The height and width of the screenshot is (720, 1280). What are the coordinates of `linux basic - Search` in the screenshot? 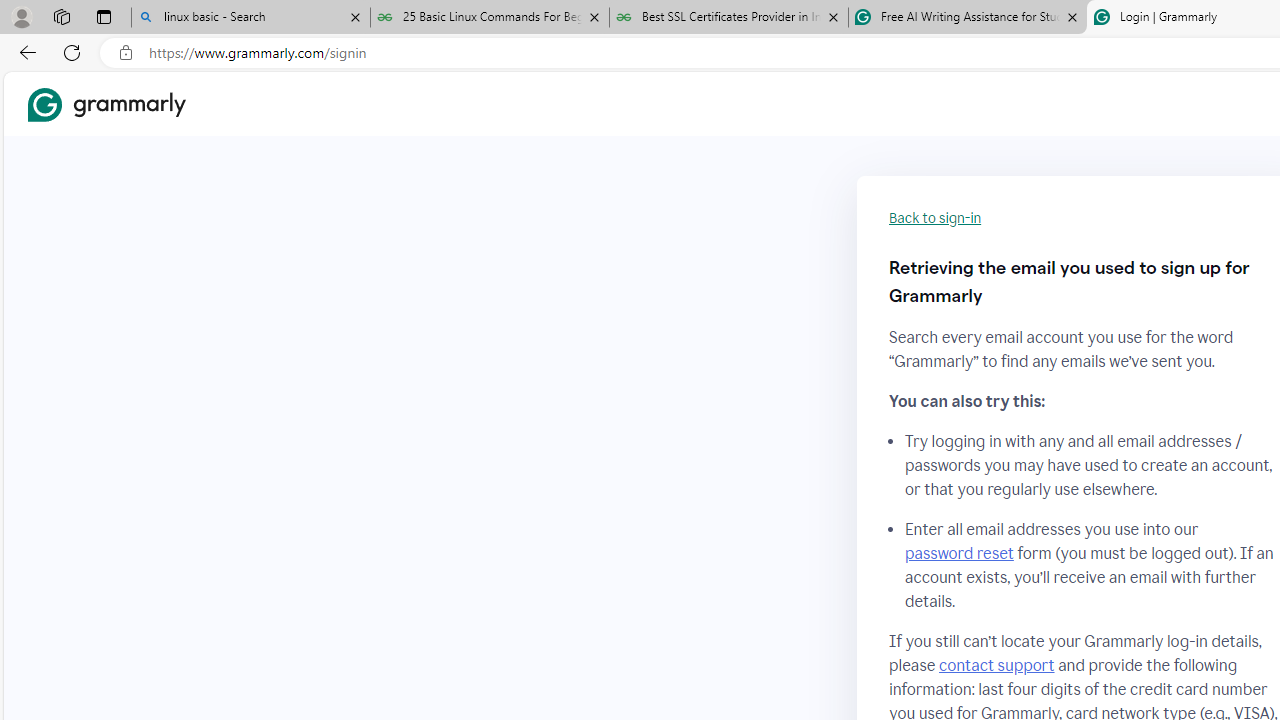 It's located at (250, 18).